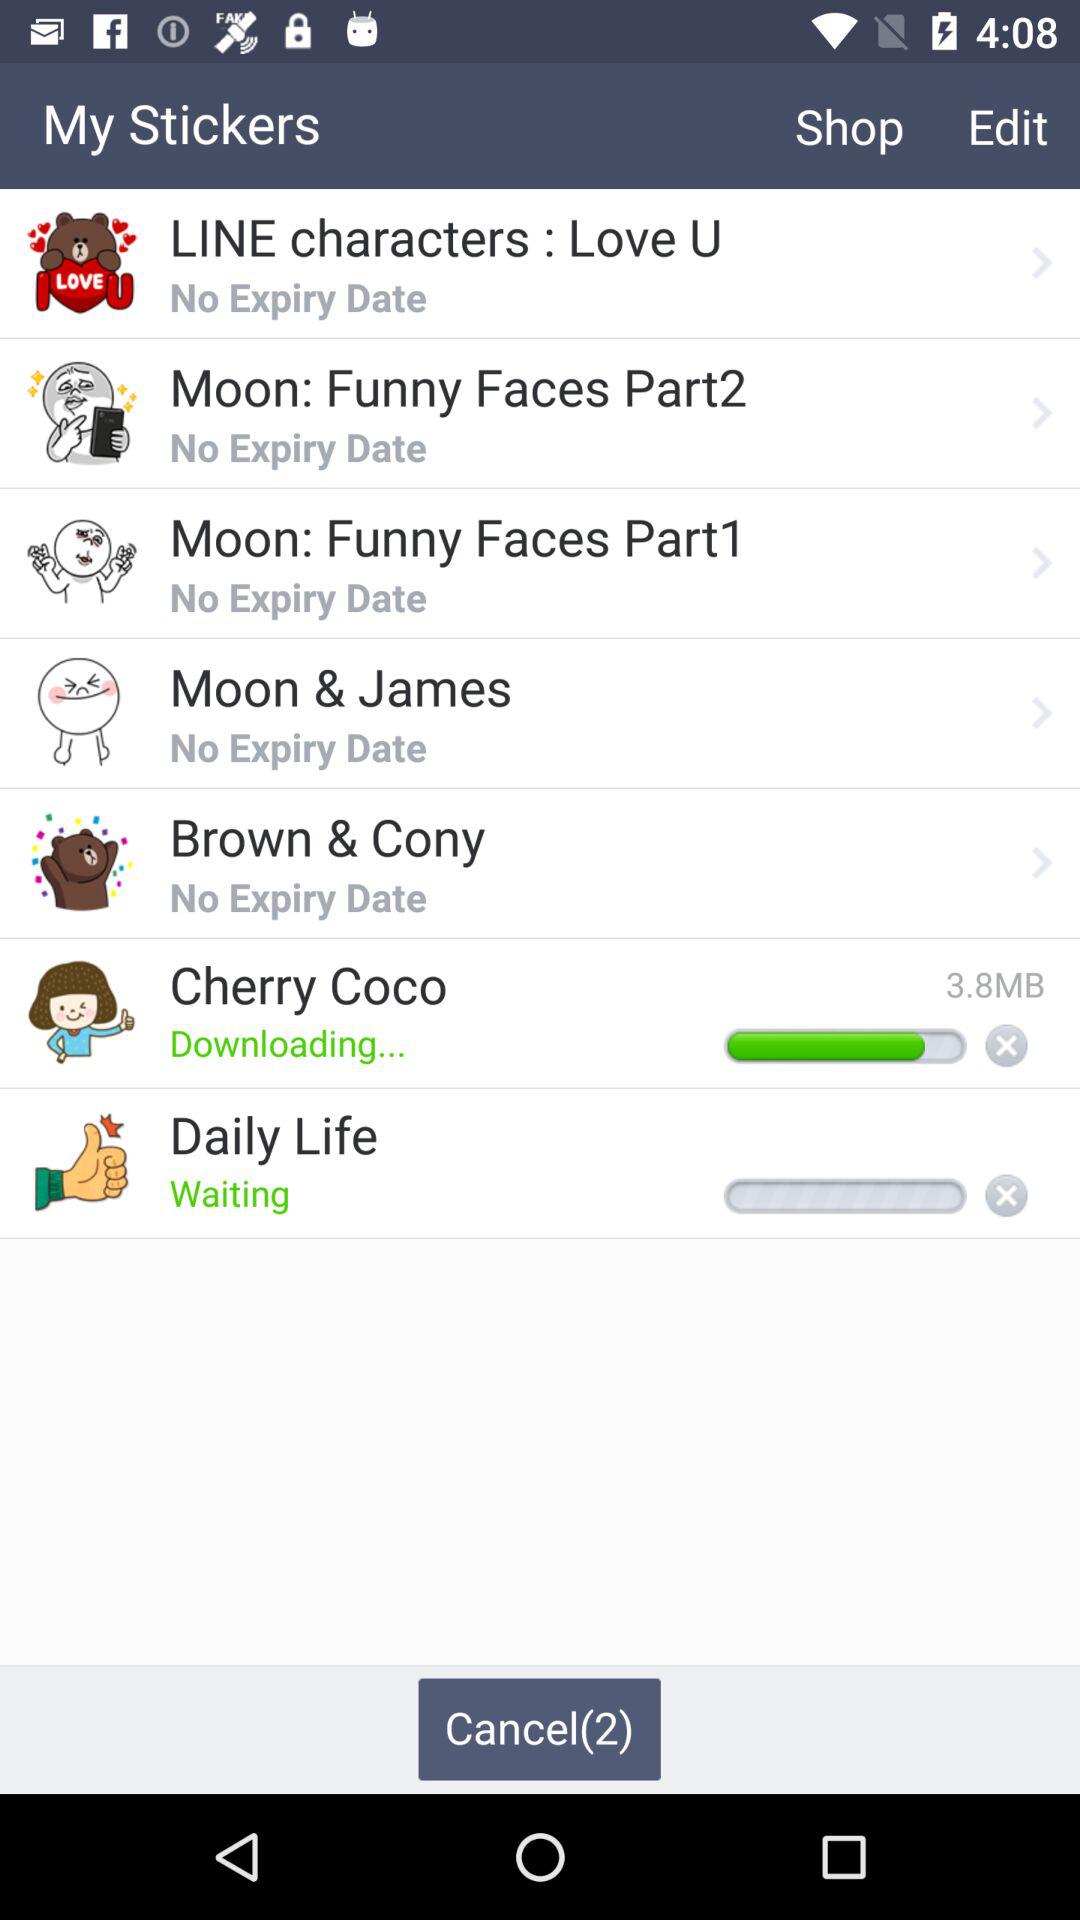 Image resolution: width=1080 pixels, height=1920 pixels. I want to click on tap the app below waiting icon, so click(539, 1729).